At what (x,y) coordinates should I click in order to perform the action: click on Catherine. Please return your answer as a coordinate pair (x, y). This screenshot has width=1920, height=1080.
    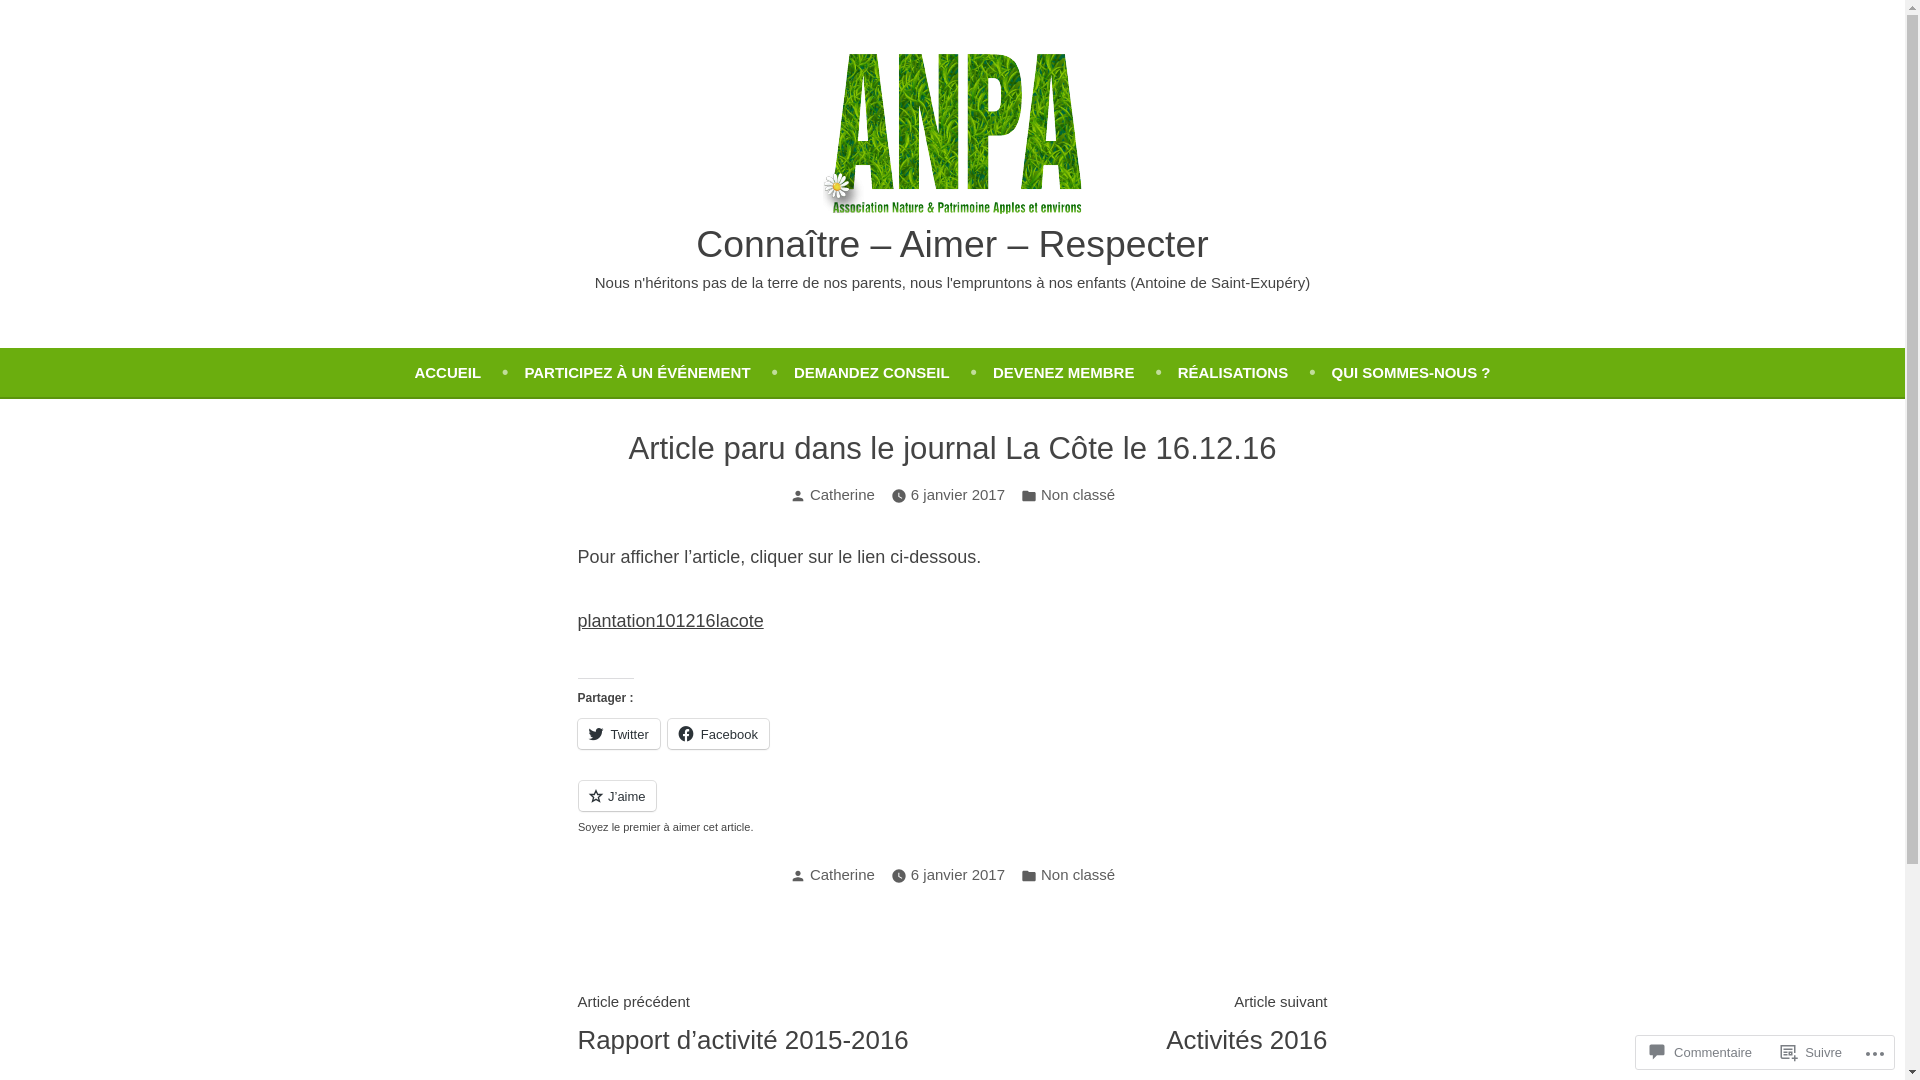
    Looking at the image, I should click on (842, 494).